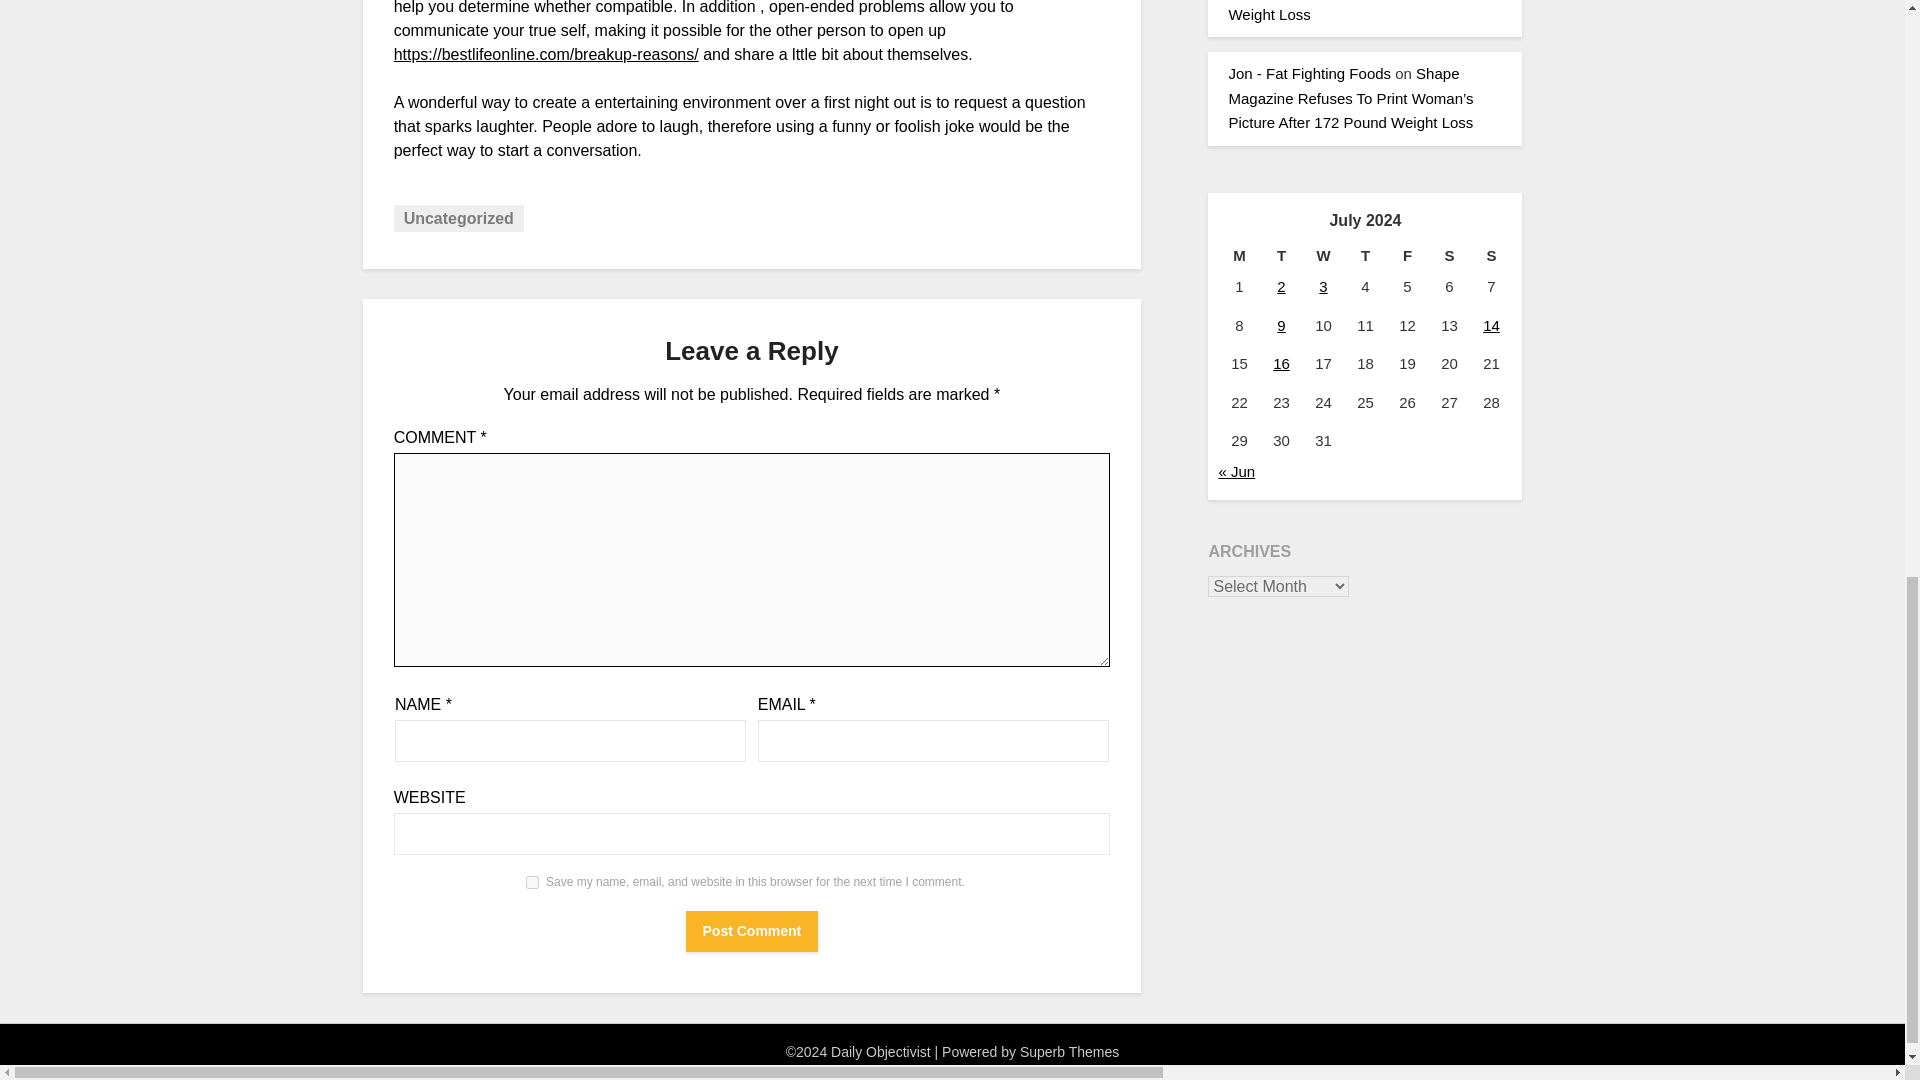 This screenshot has width=1920, height=1080. Describe the element at coordinates (1491, 256) in the screenshot. I see `Sunday` at that location.